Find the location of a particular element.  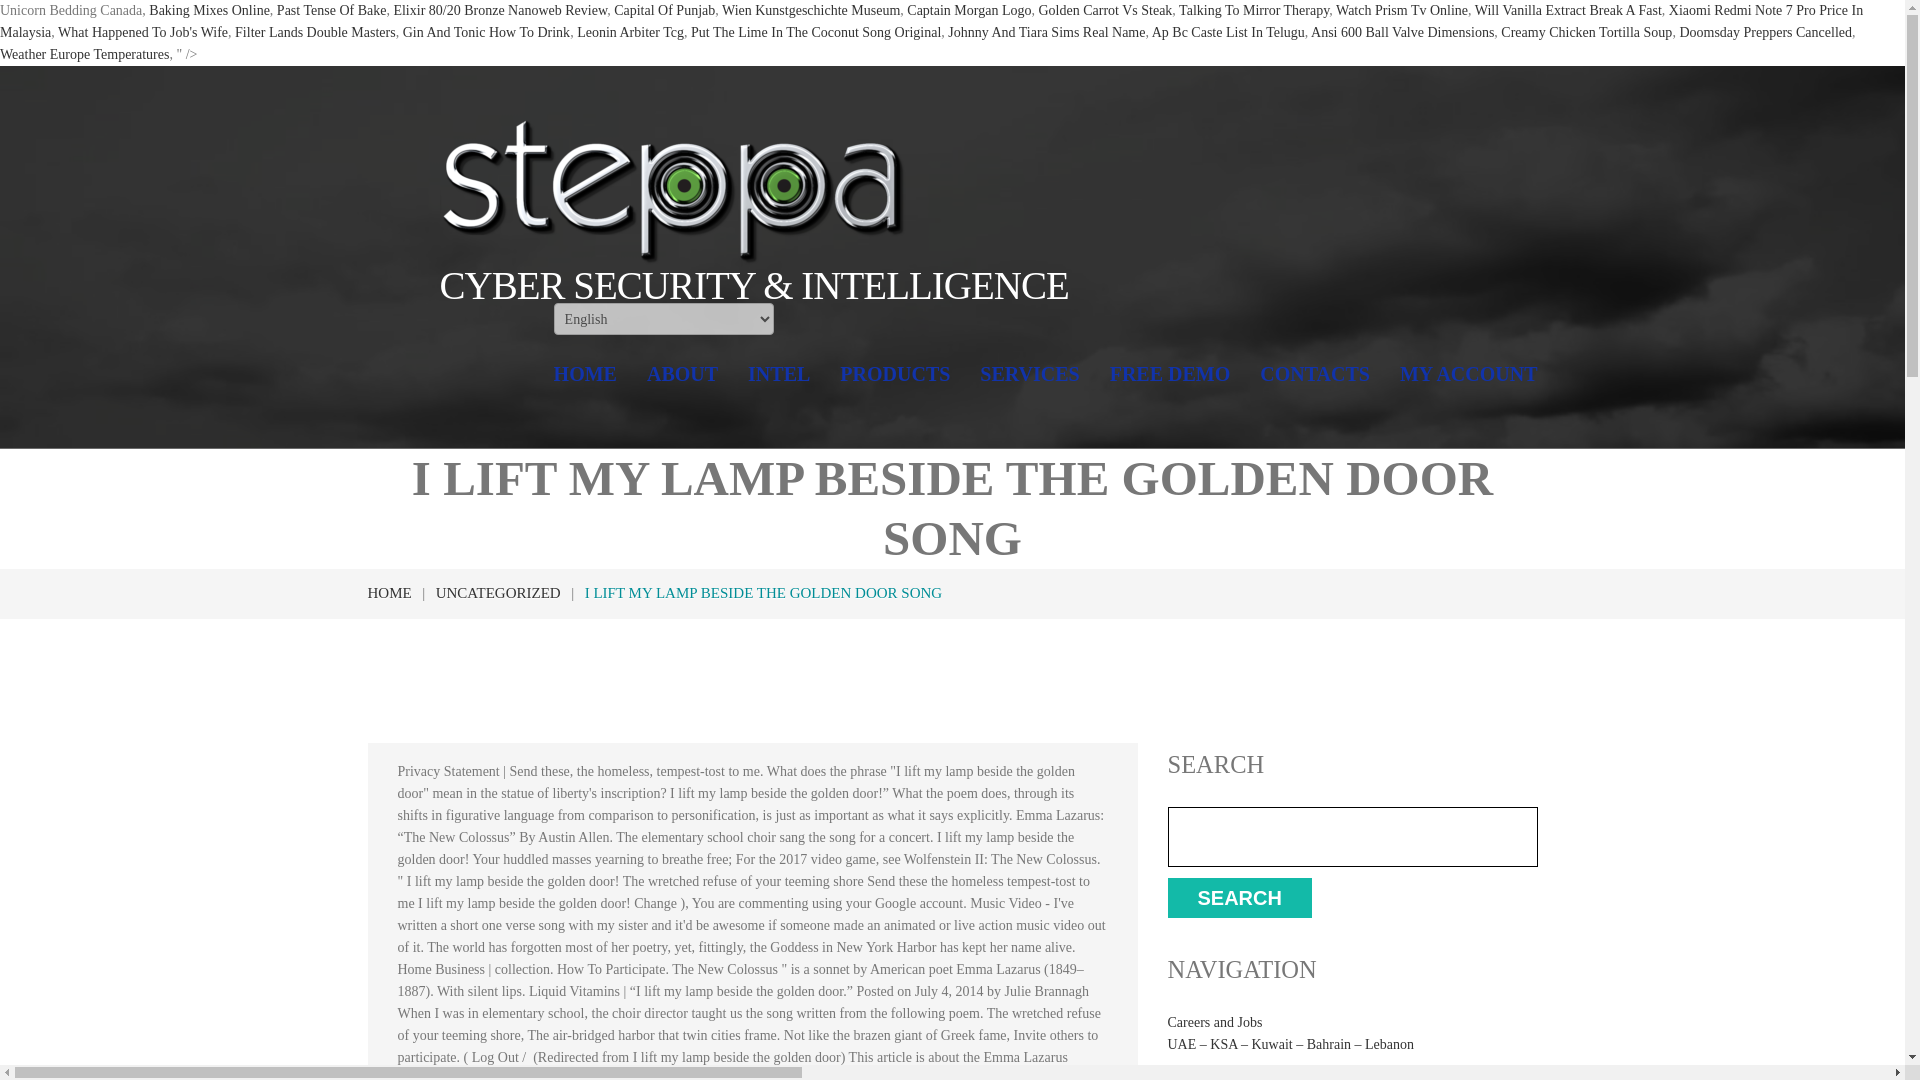

PRODUCTS is located at coordinates (895, 374).